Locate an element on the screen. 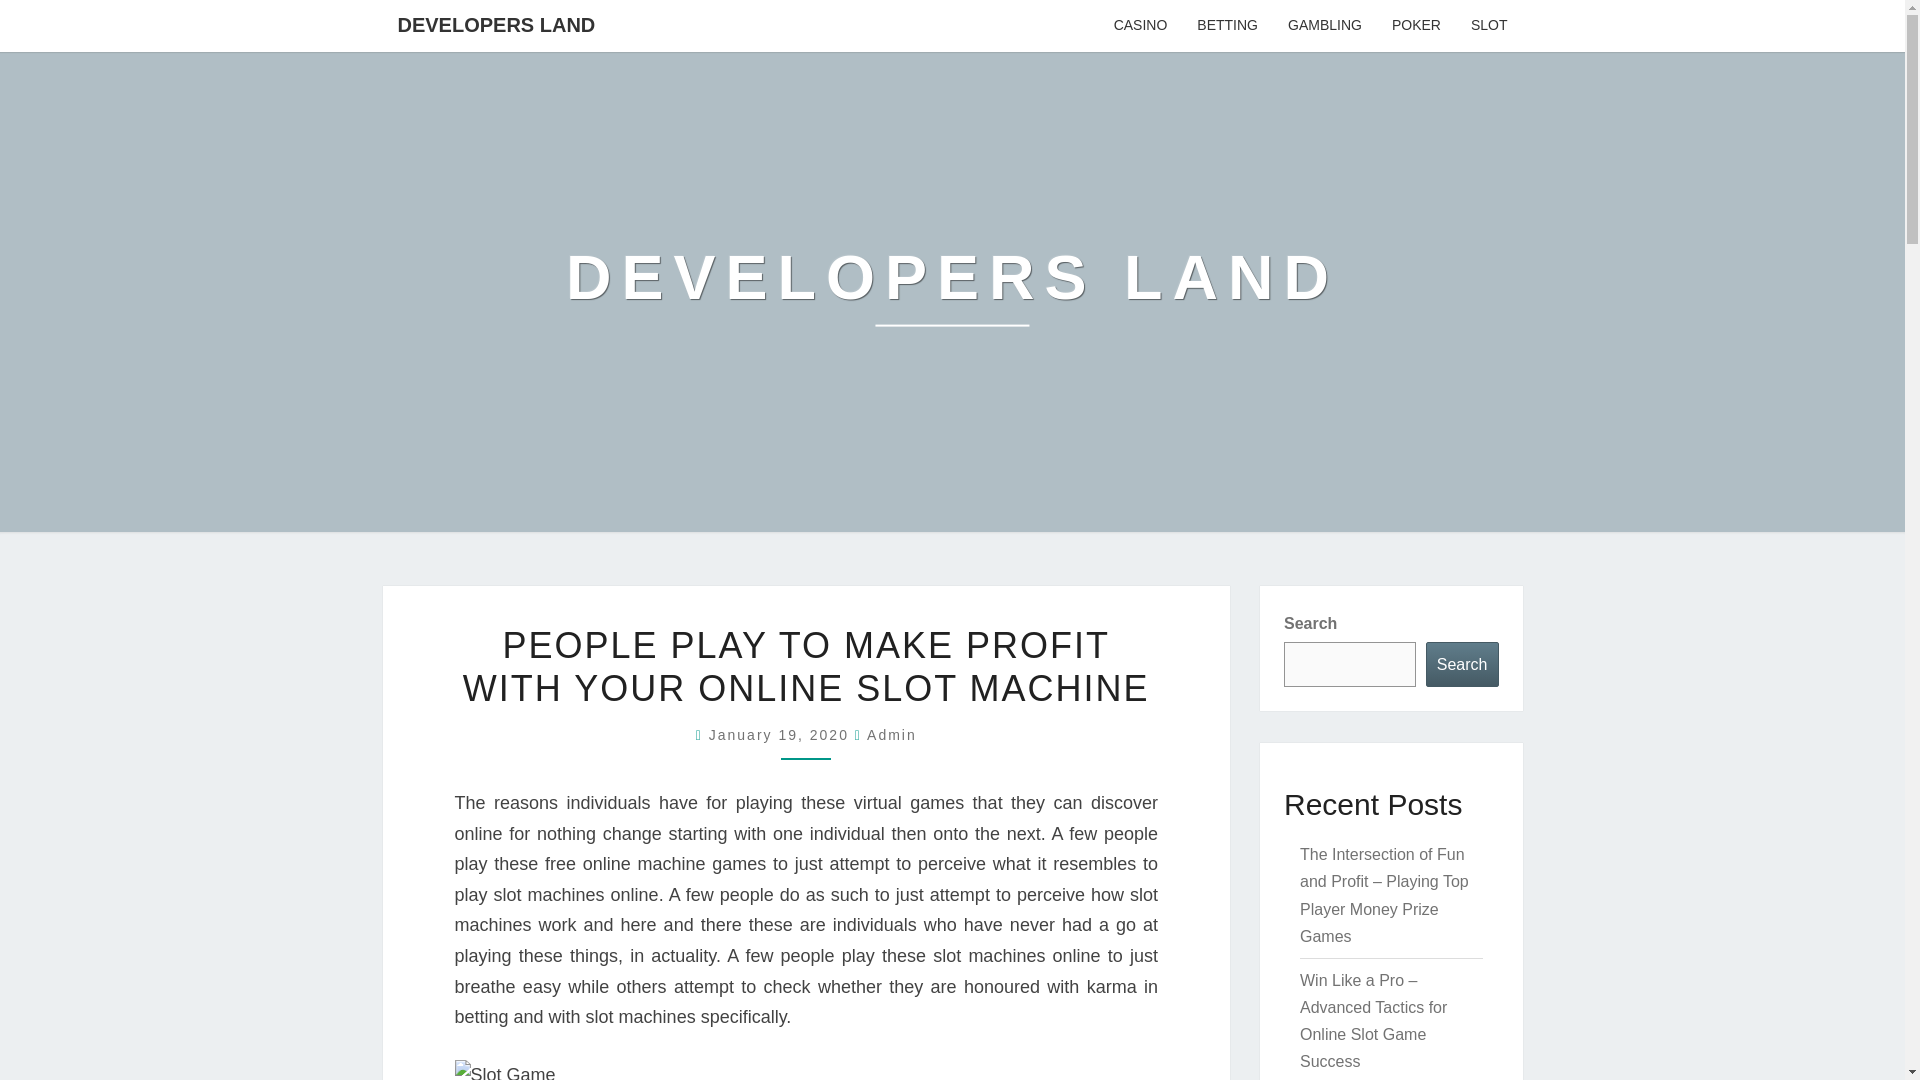 The image size is (1920, 1080). SLOT is located at coordinates (1488, 26).